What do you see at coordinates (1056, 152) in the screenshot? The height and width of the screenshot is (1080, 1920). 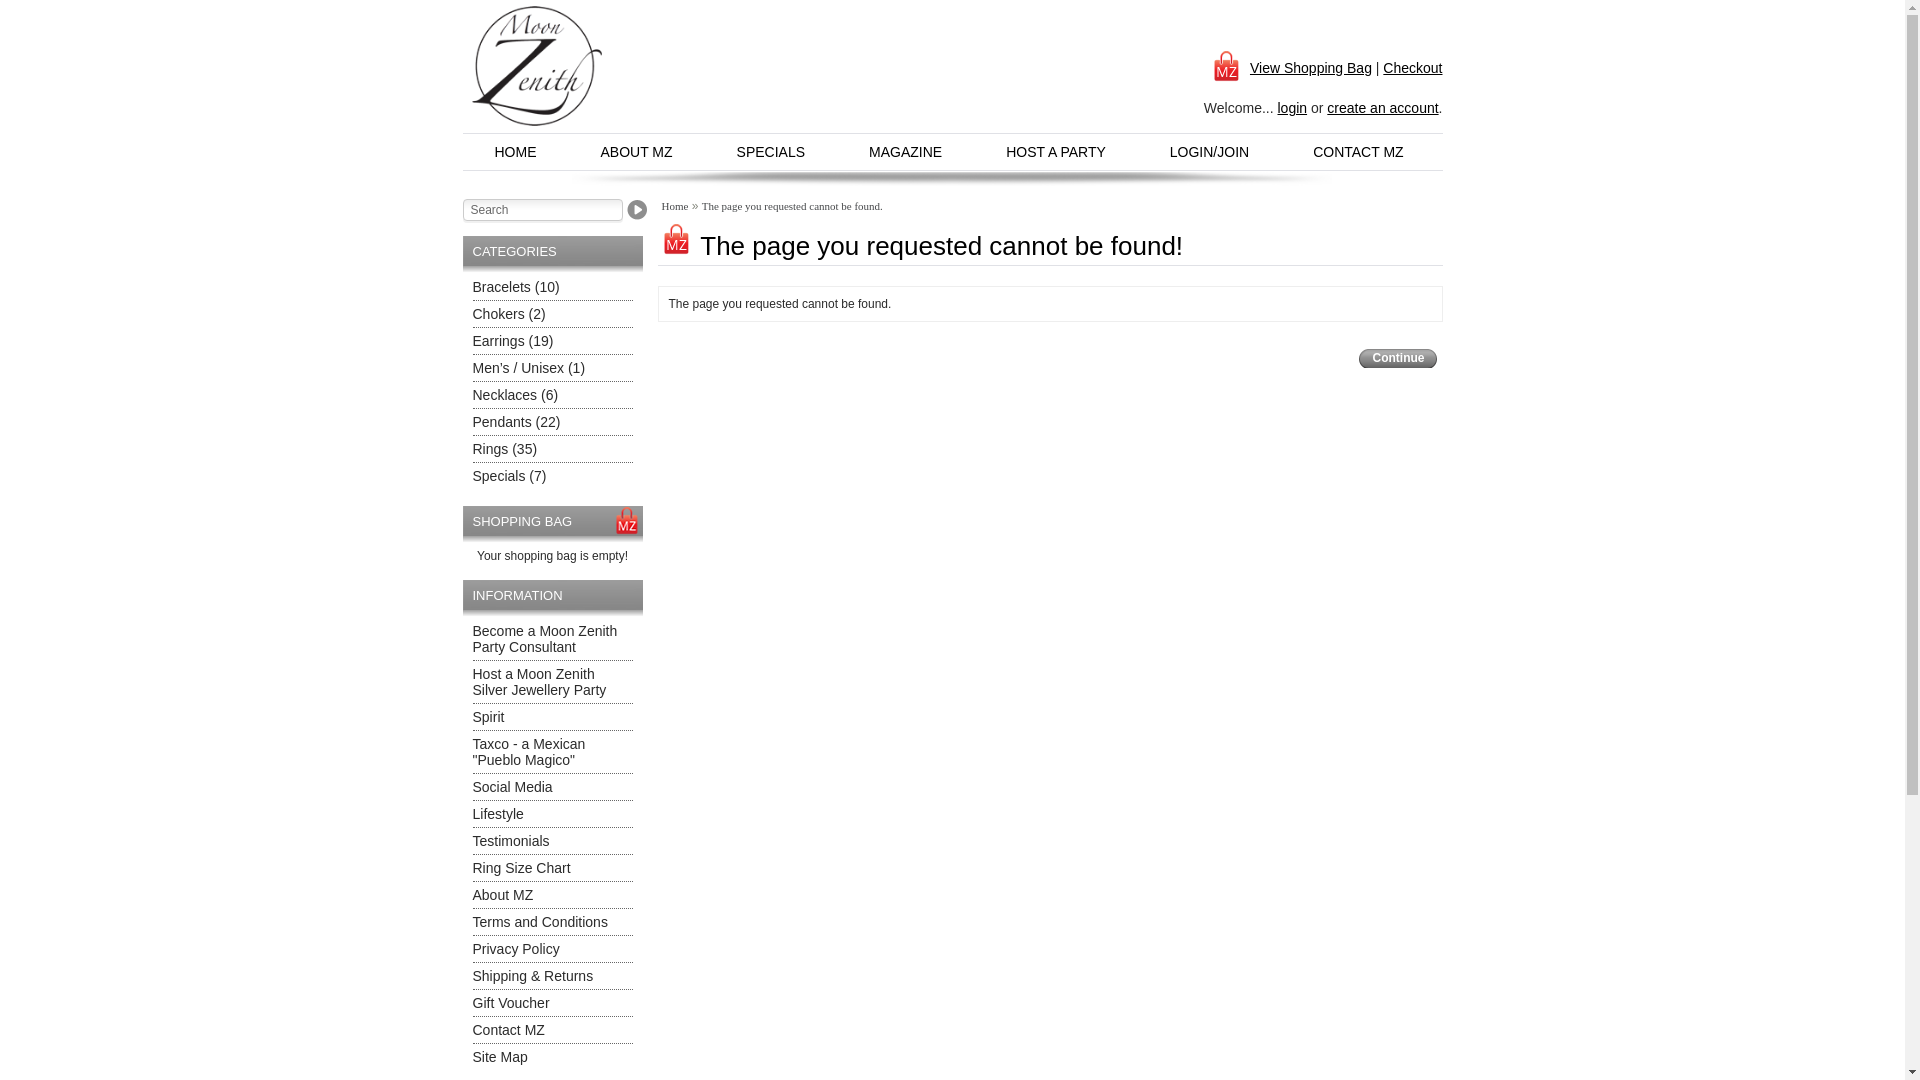 I see `HOST A PARTY` at bounding box center [1056, 152].